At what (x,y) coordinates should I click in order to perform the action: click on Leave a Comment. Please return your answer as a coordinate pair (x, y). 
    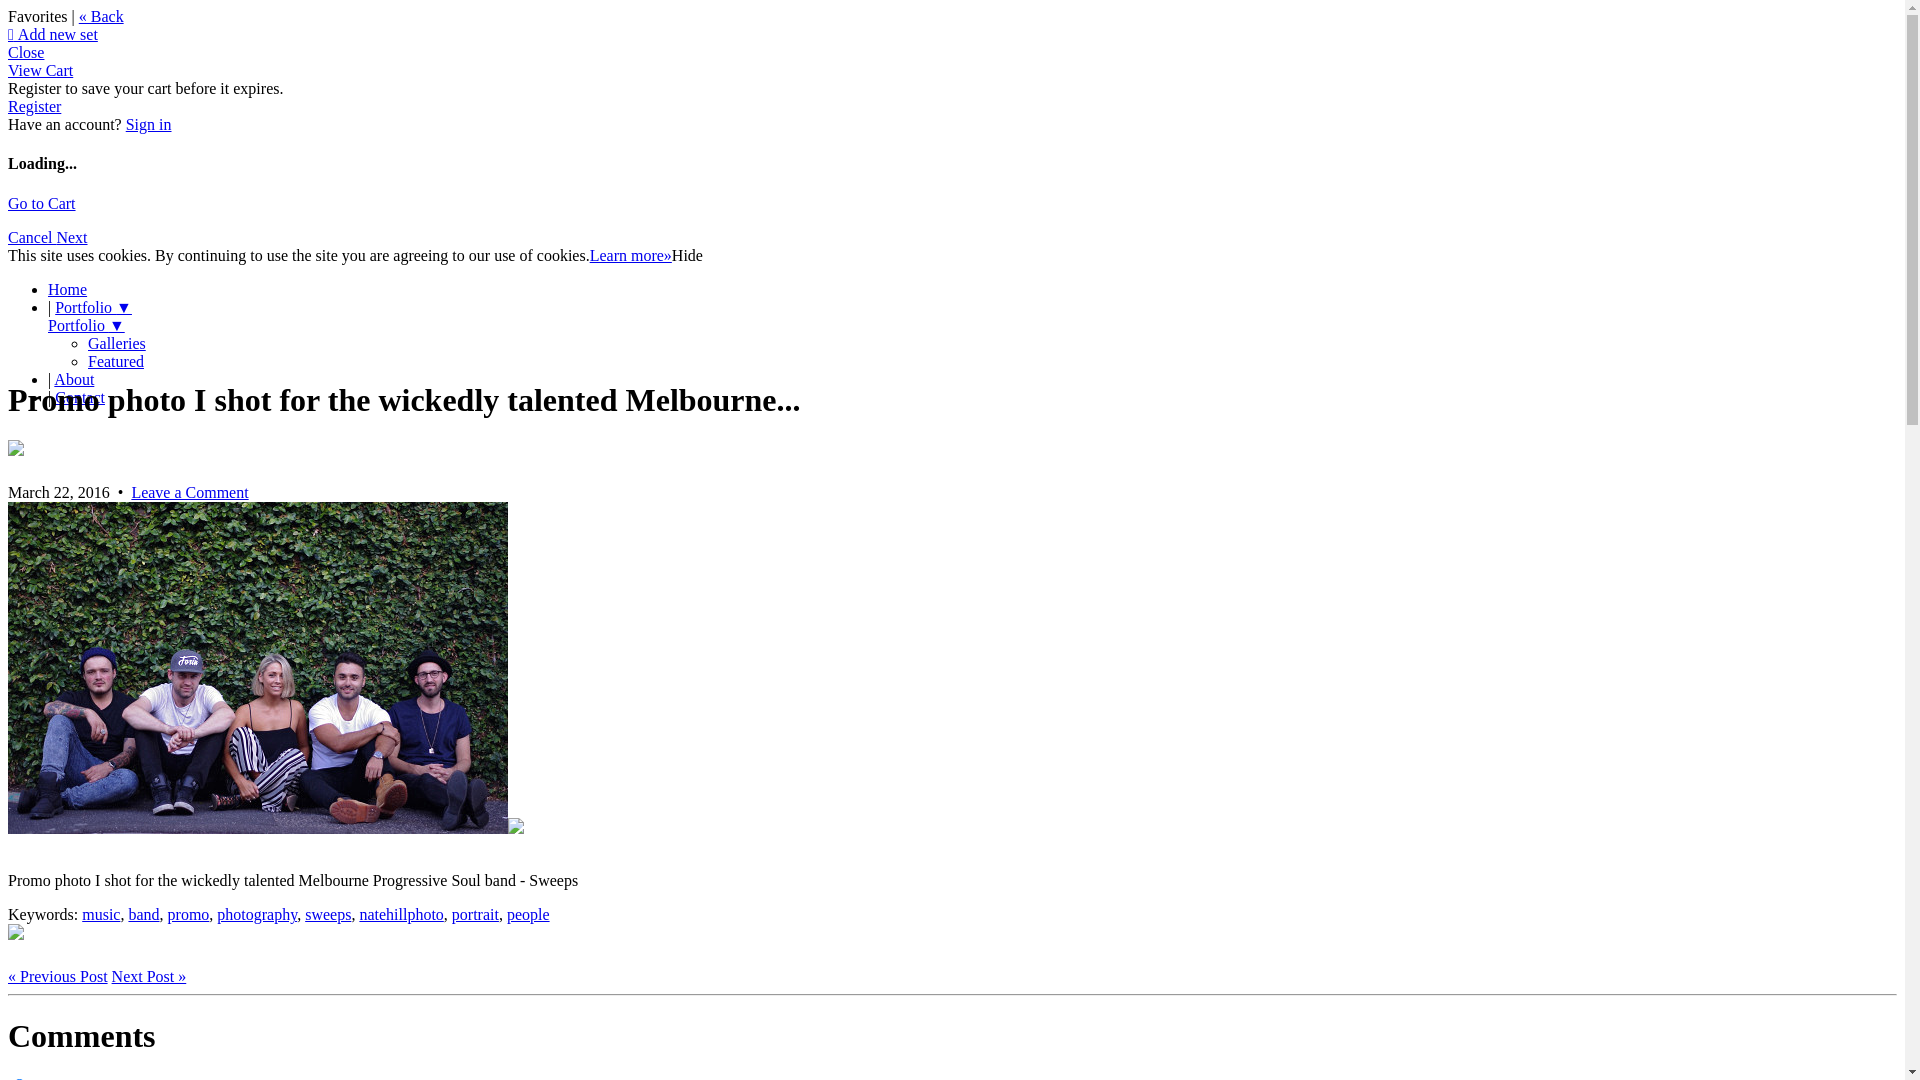
    Looking at the image, I should click on (190, 492).